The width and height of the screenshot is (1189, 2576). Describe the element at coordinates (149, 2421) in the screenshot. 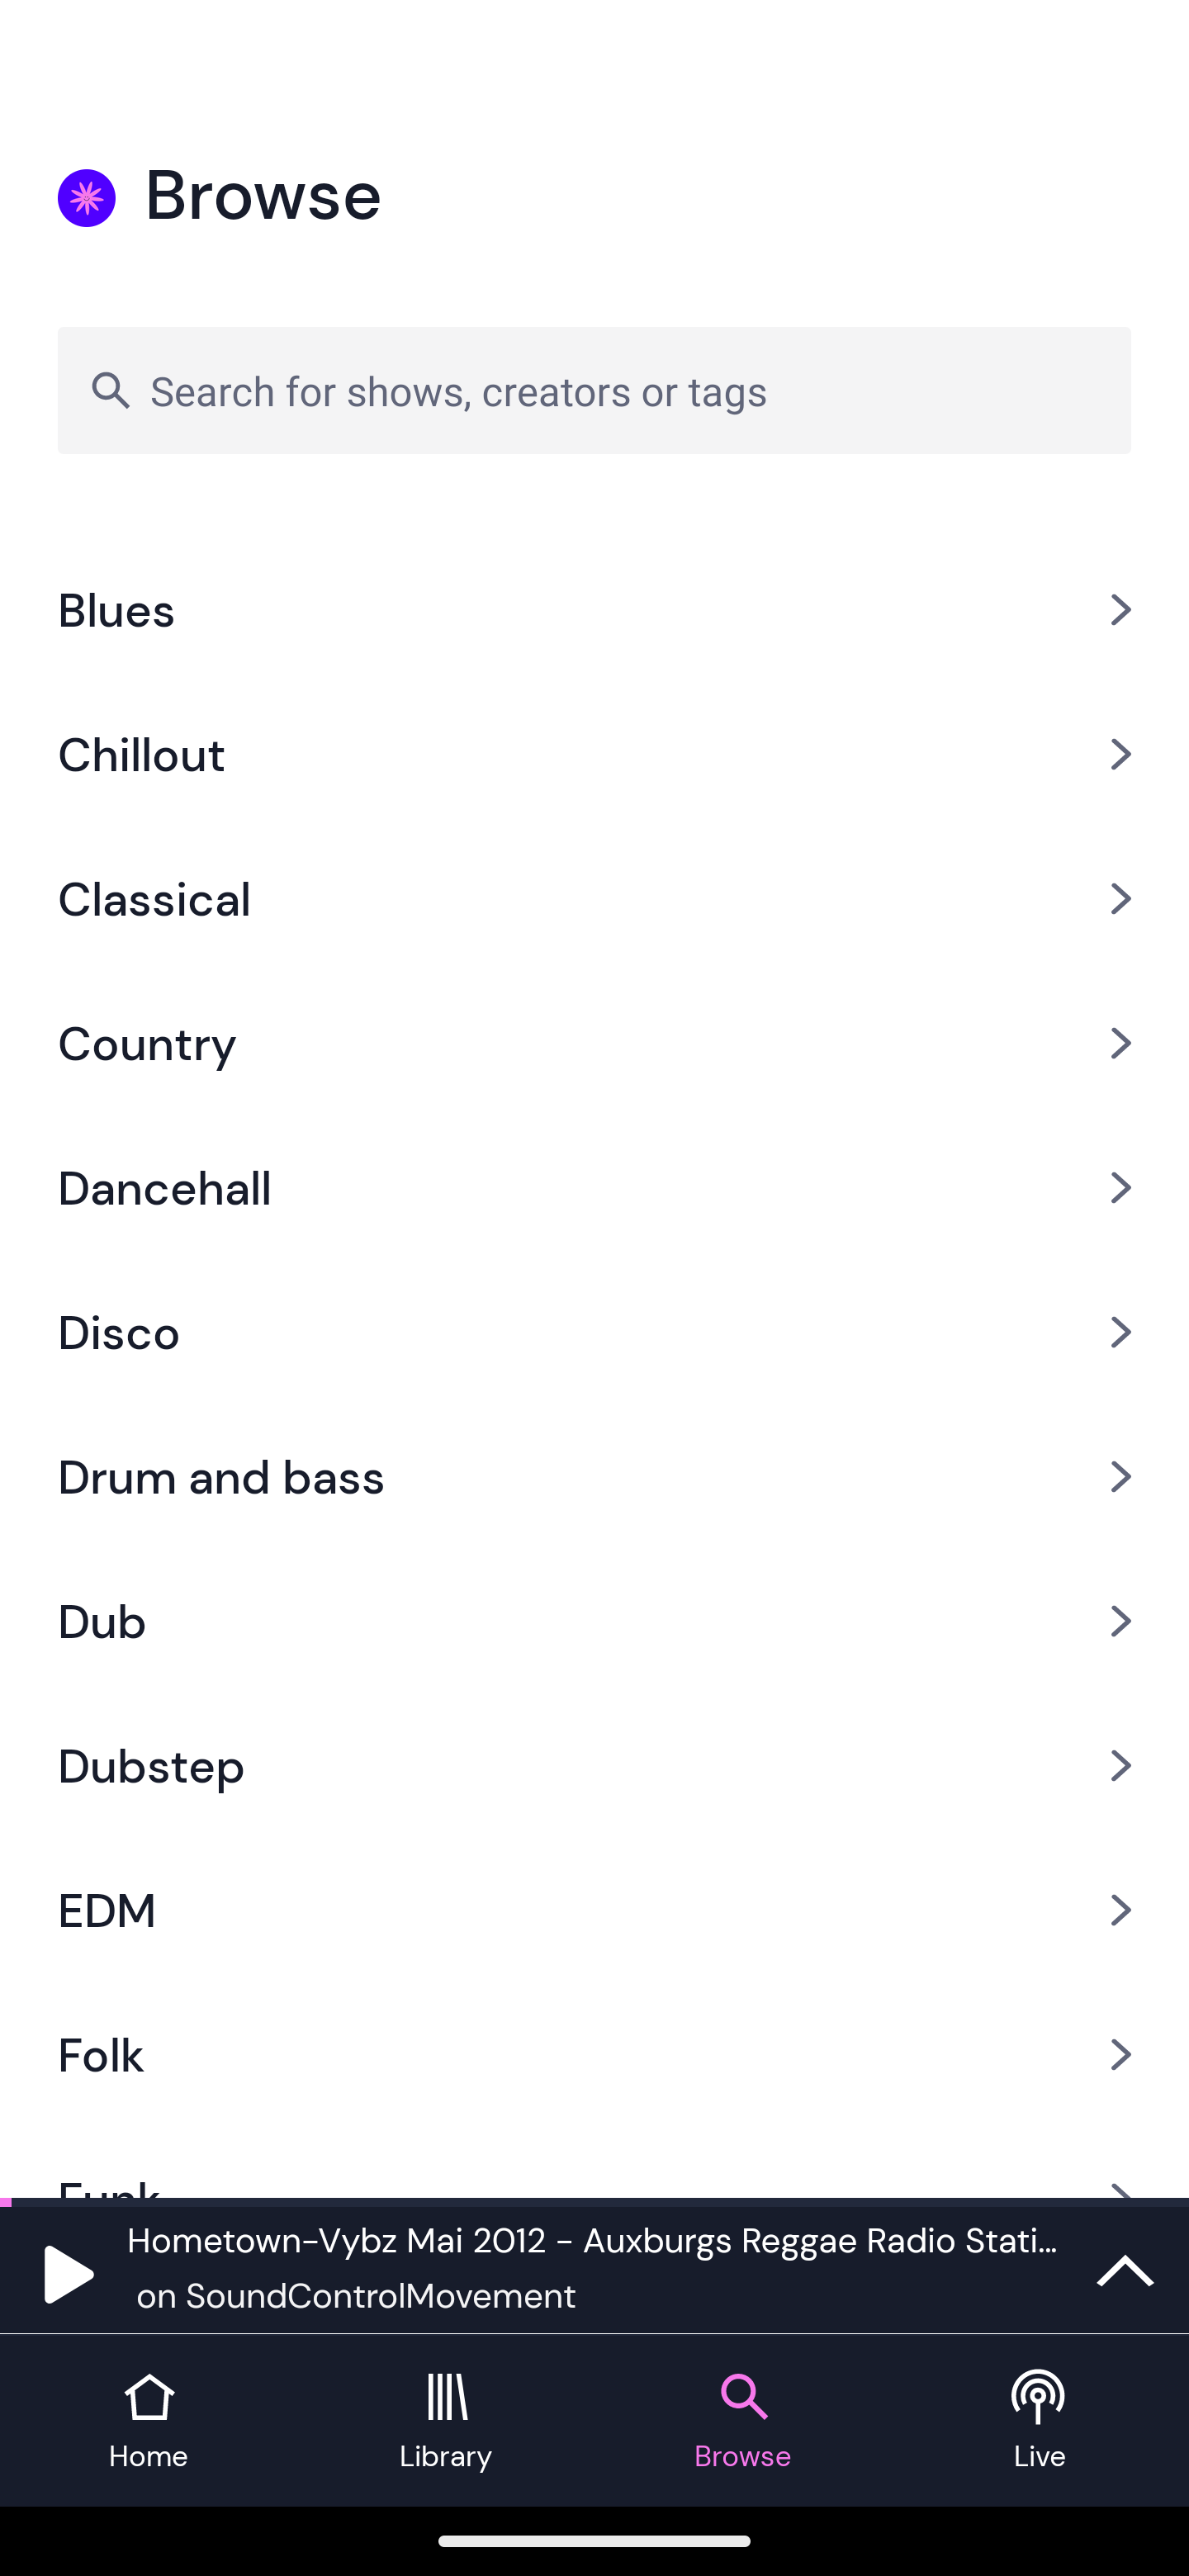

I see `Home tab Home` at that location.